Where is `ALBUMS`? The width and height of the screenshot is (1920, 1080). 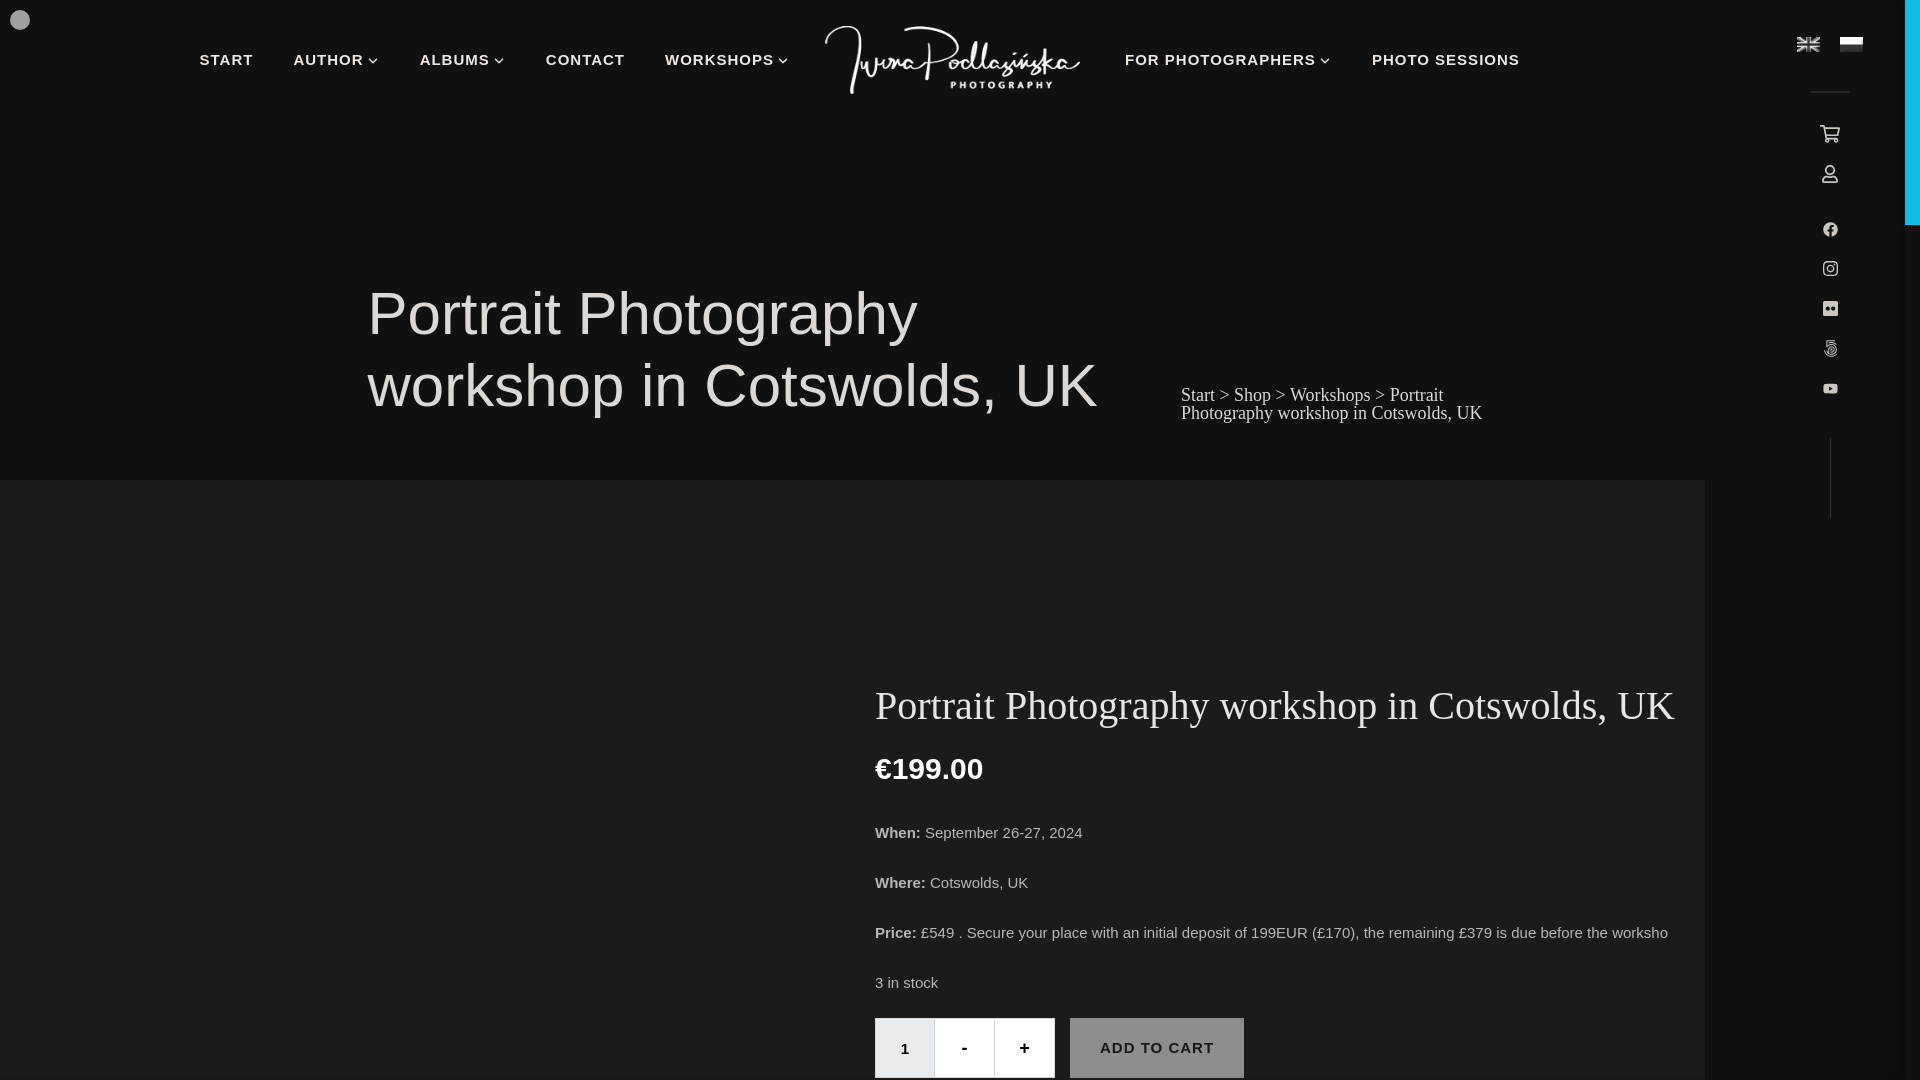
ALBUMS is located at coordinates (462, 60).